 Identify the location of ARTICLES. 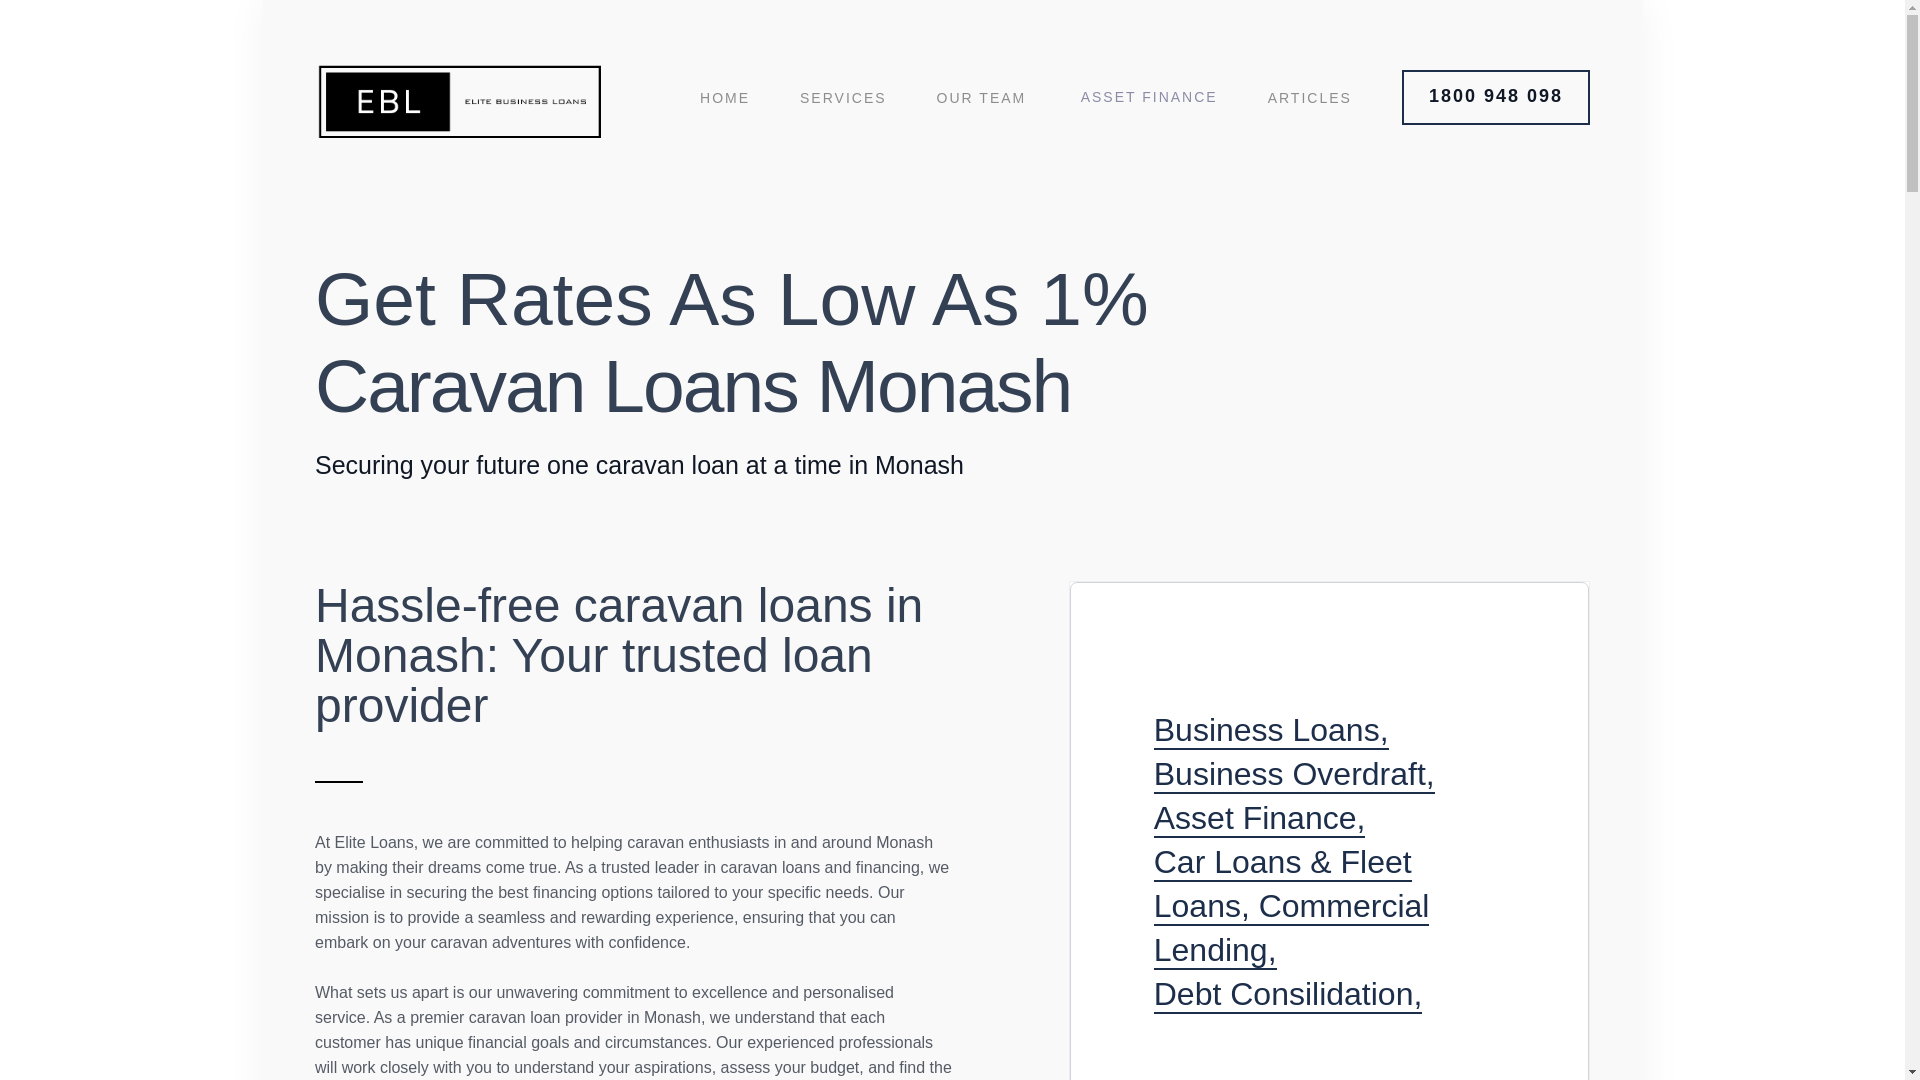
(1309, 98).